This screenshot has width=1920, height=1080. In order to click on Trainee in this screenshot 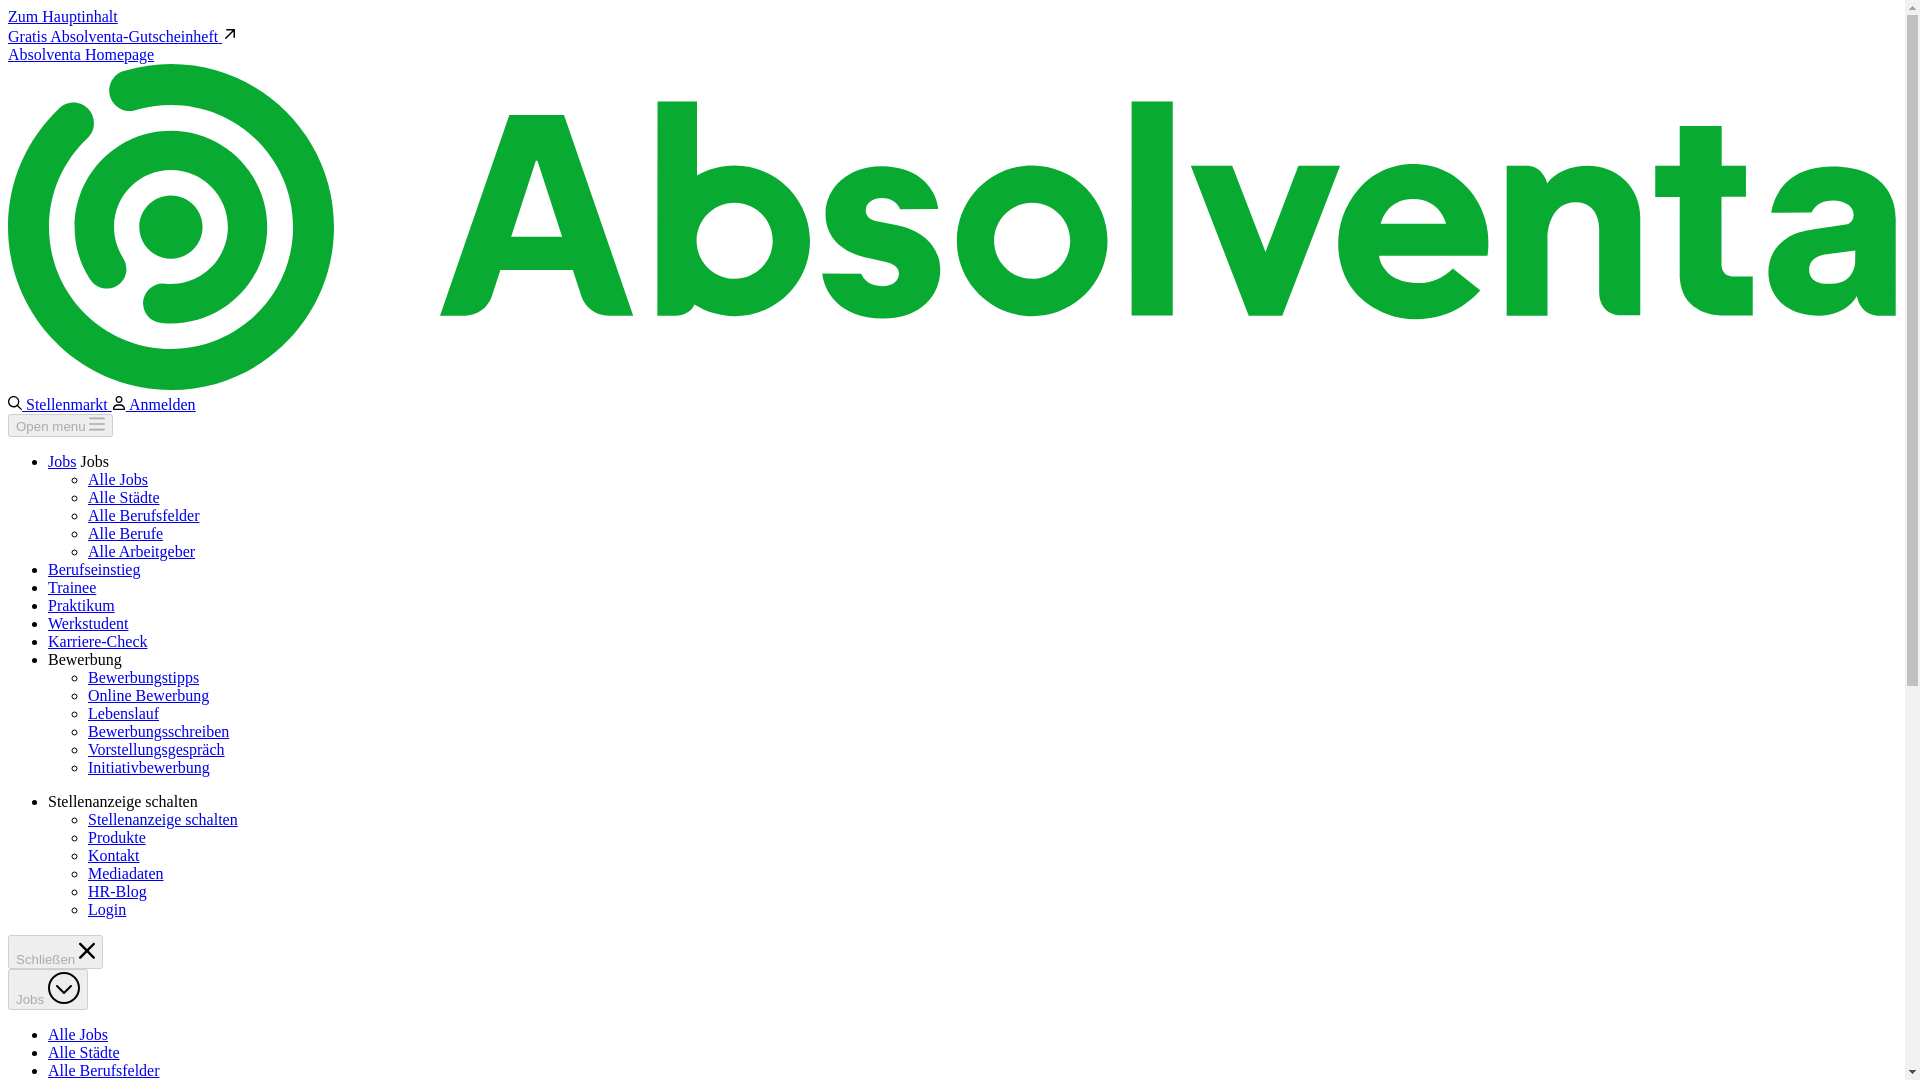, I will do `click(72, 587)`.